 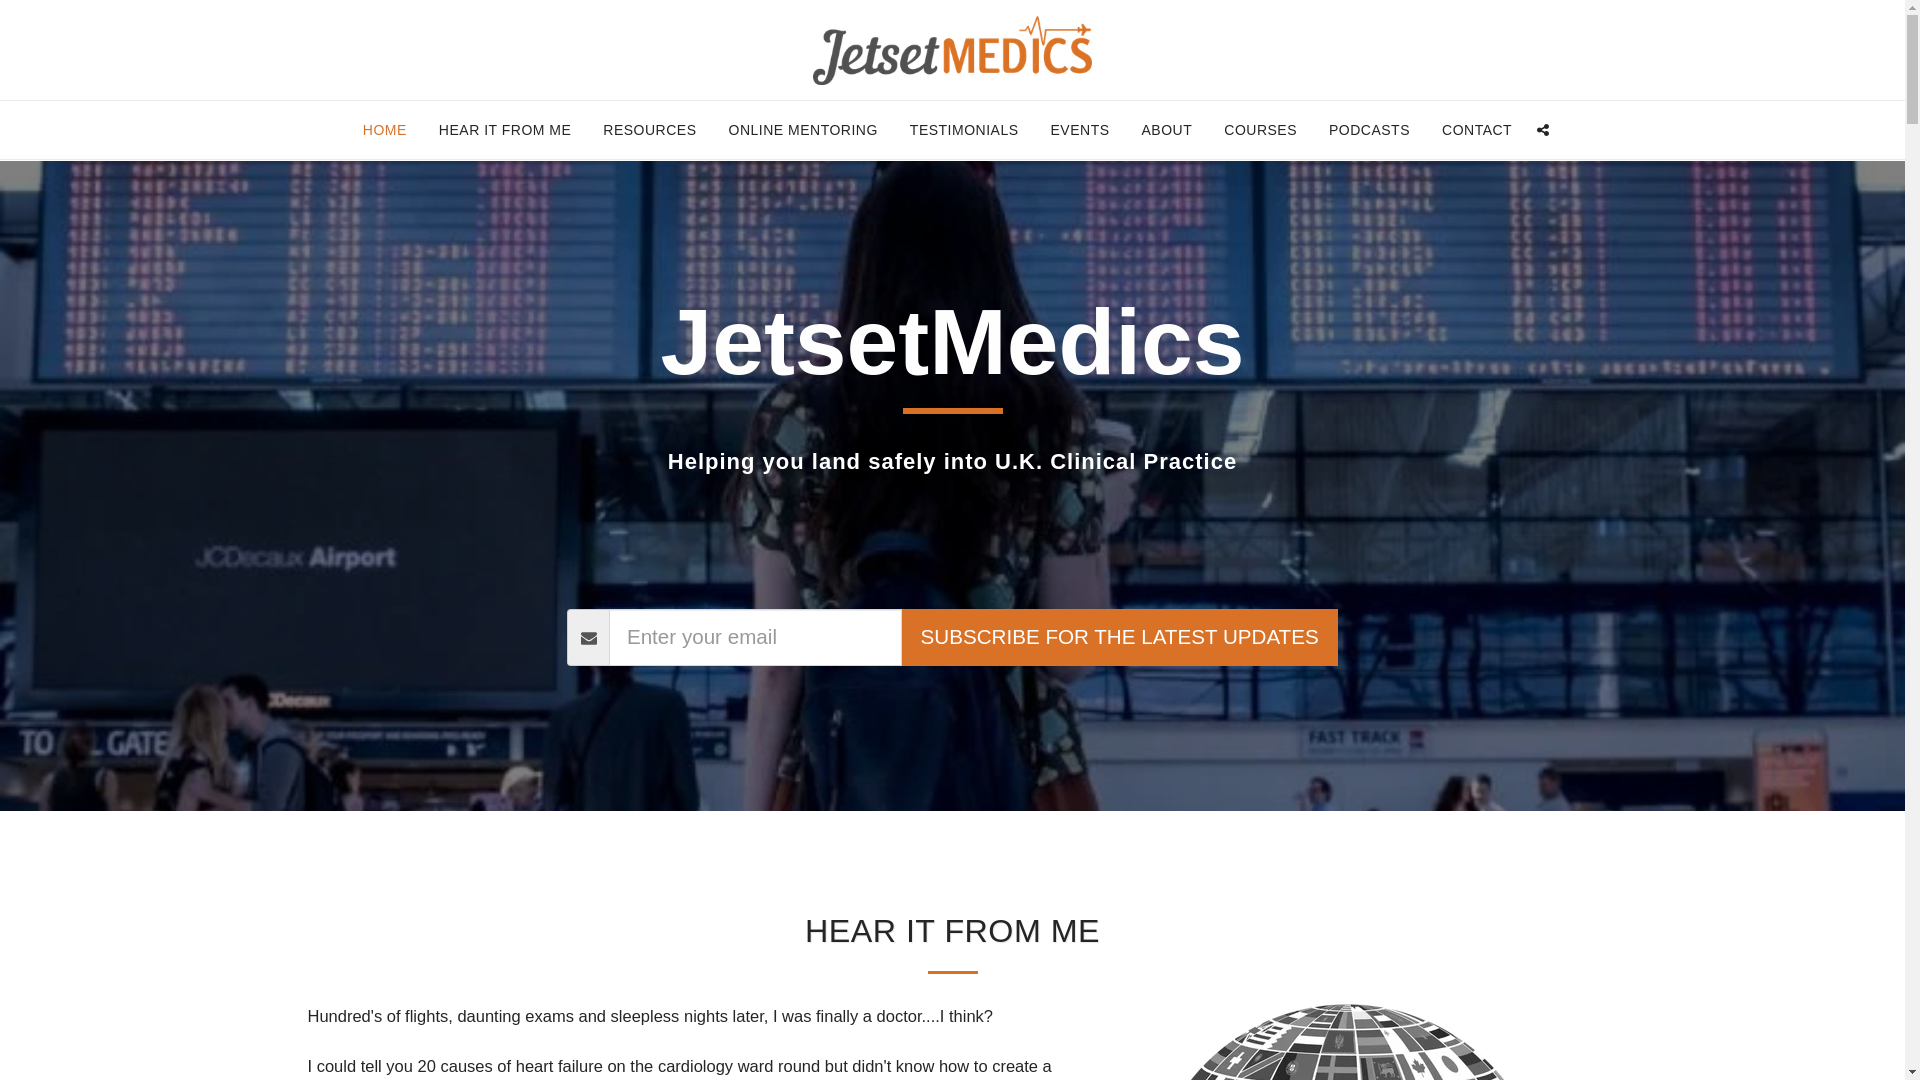 I want to click on SUBSCRIBE FOR THE LATEST UPDATES, so click(x=1118, y=638).